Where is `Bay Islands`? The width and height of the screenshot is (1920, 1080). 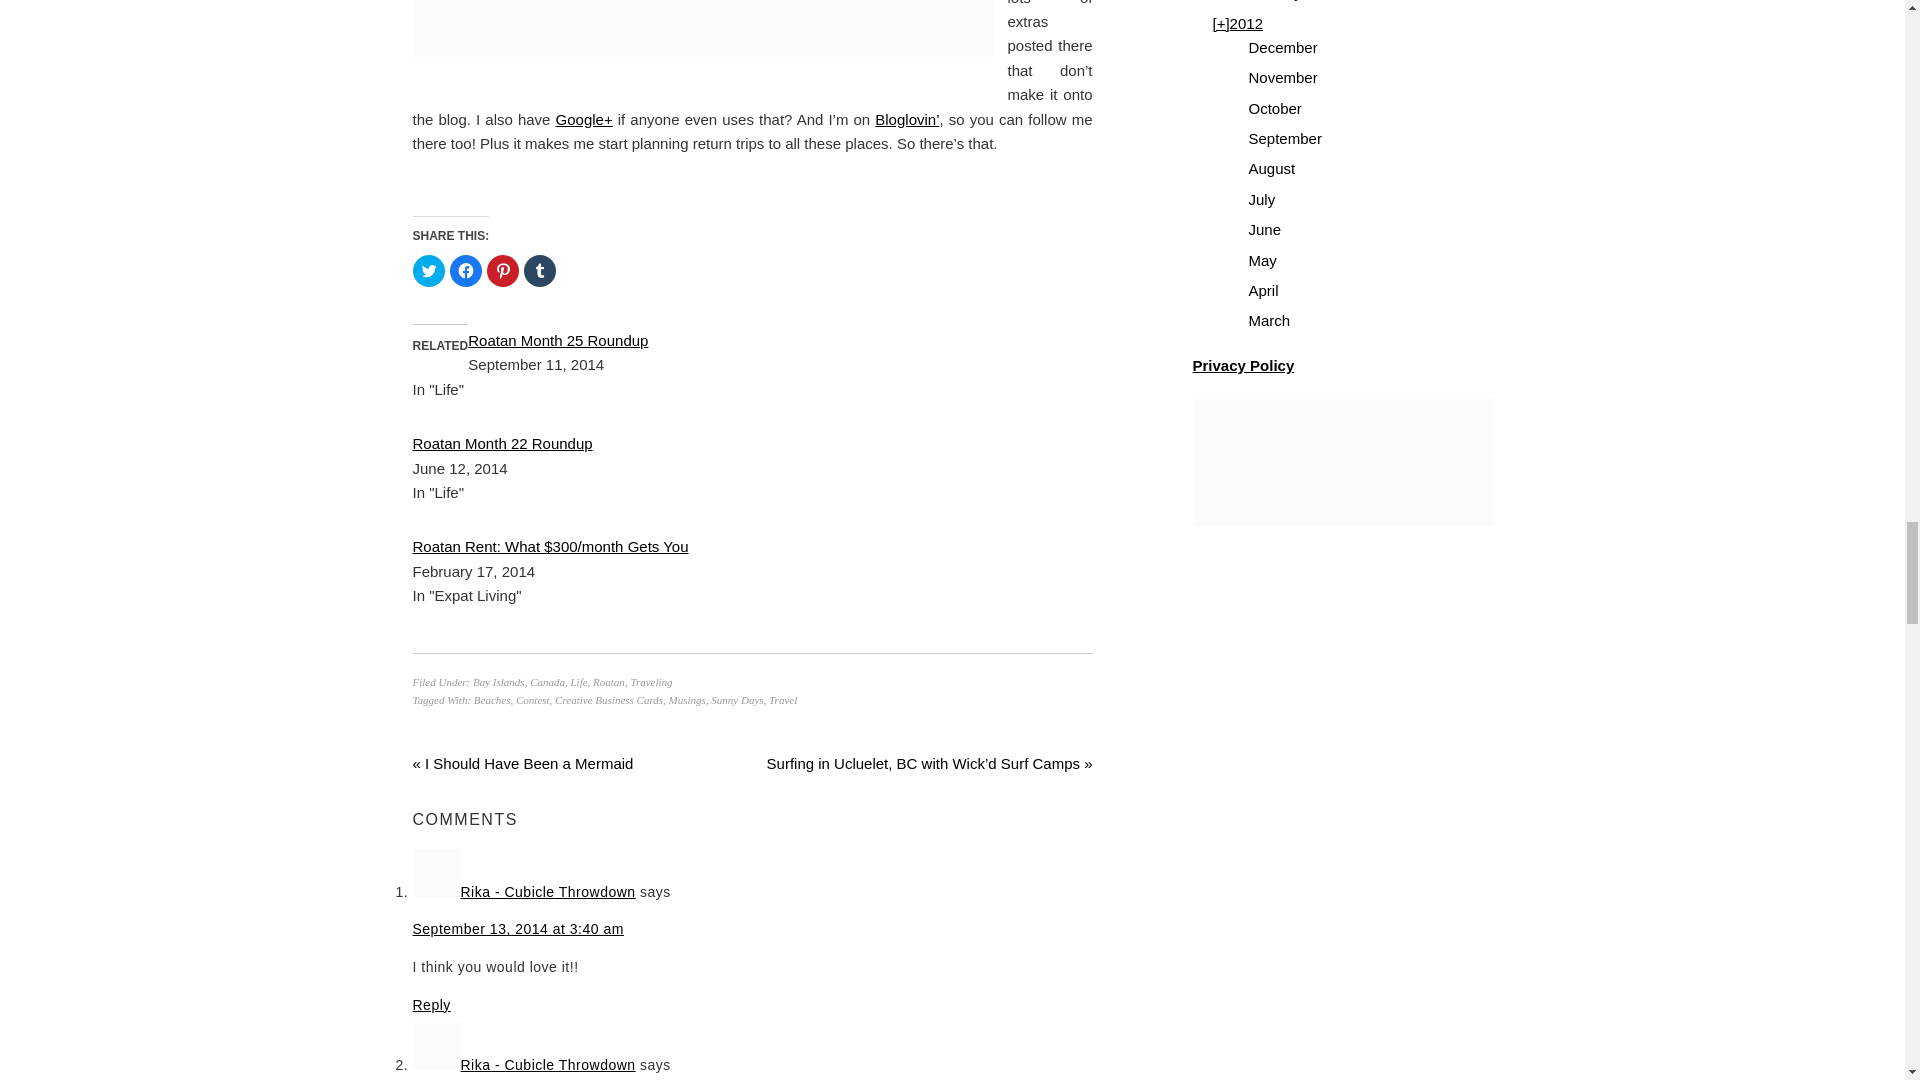 Bay Islands is located at coordinates (498, 682).